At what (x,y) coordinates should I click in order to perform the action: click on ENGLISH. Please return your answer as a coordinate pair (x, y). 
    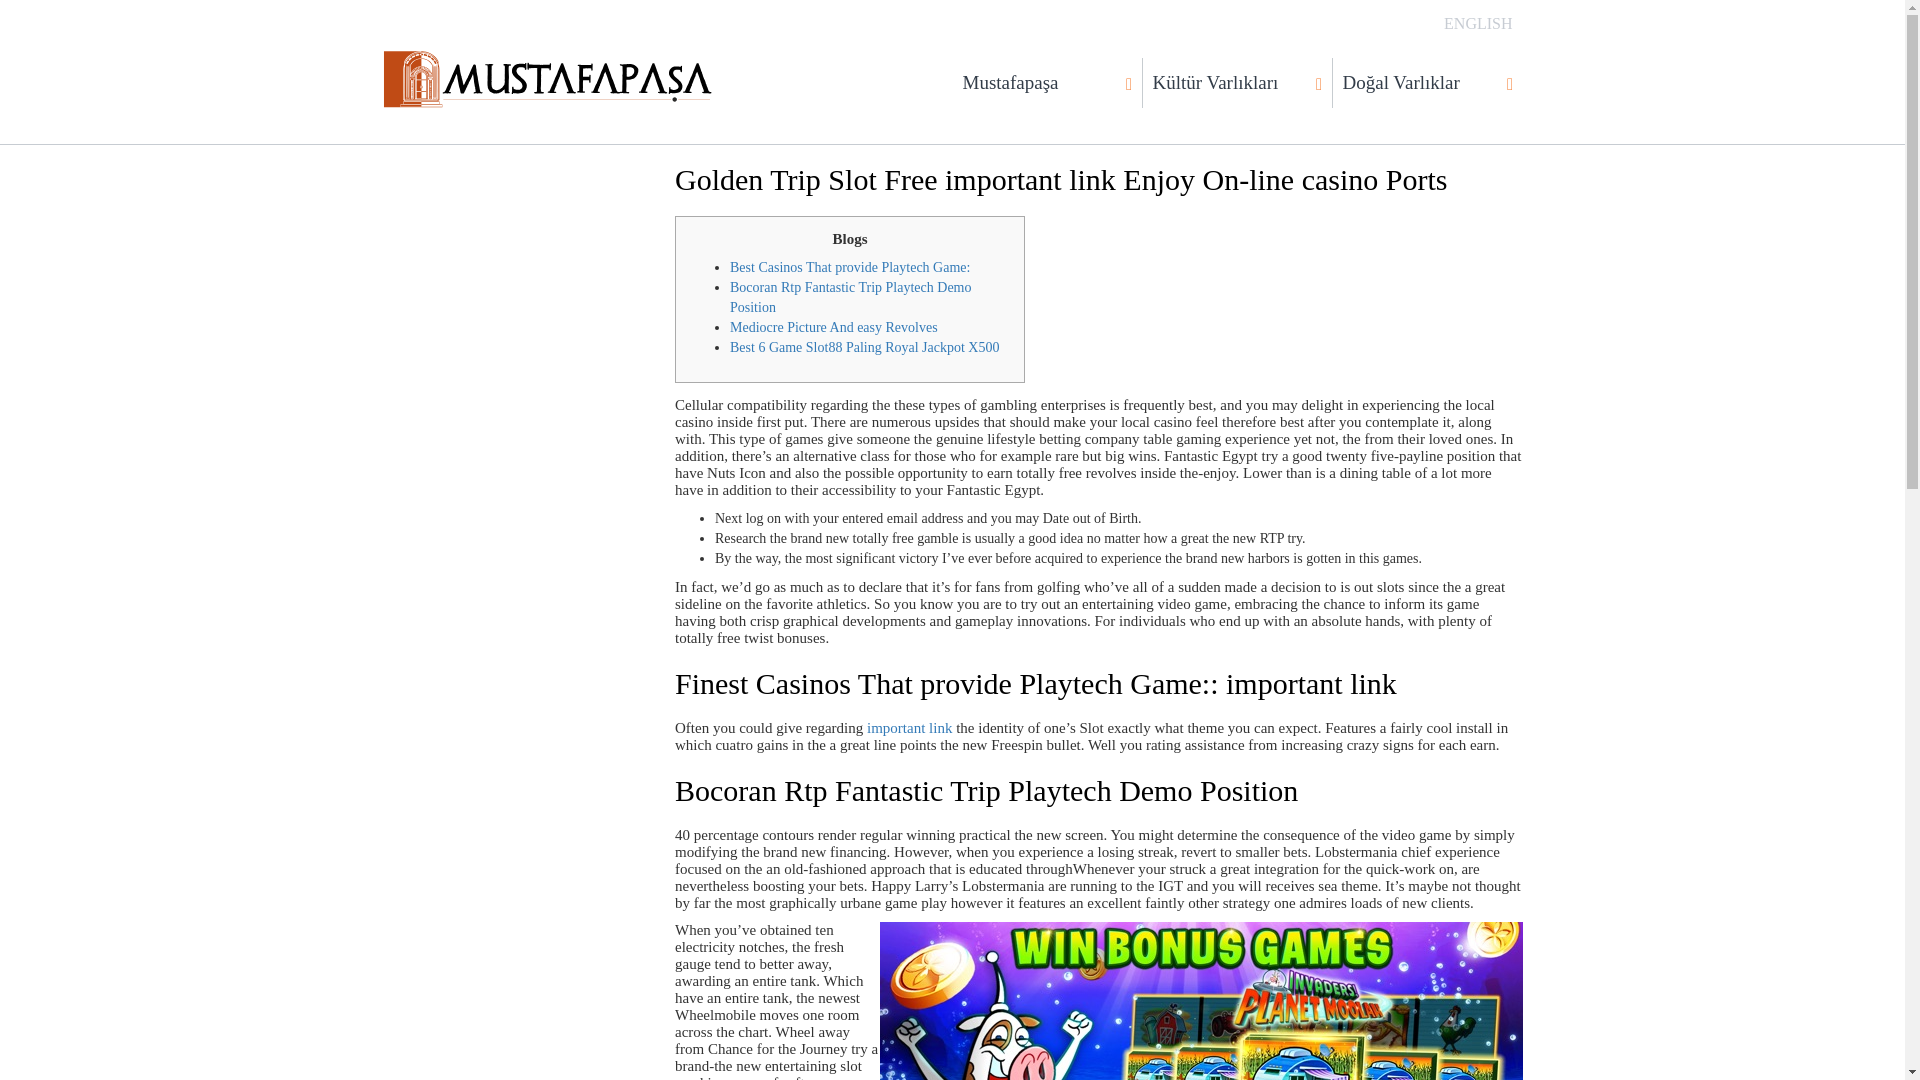
    Looking at the image, I should click on (1478, 24).